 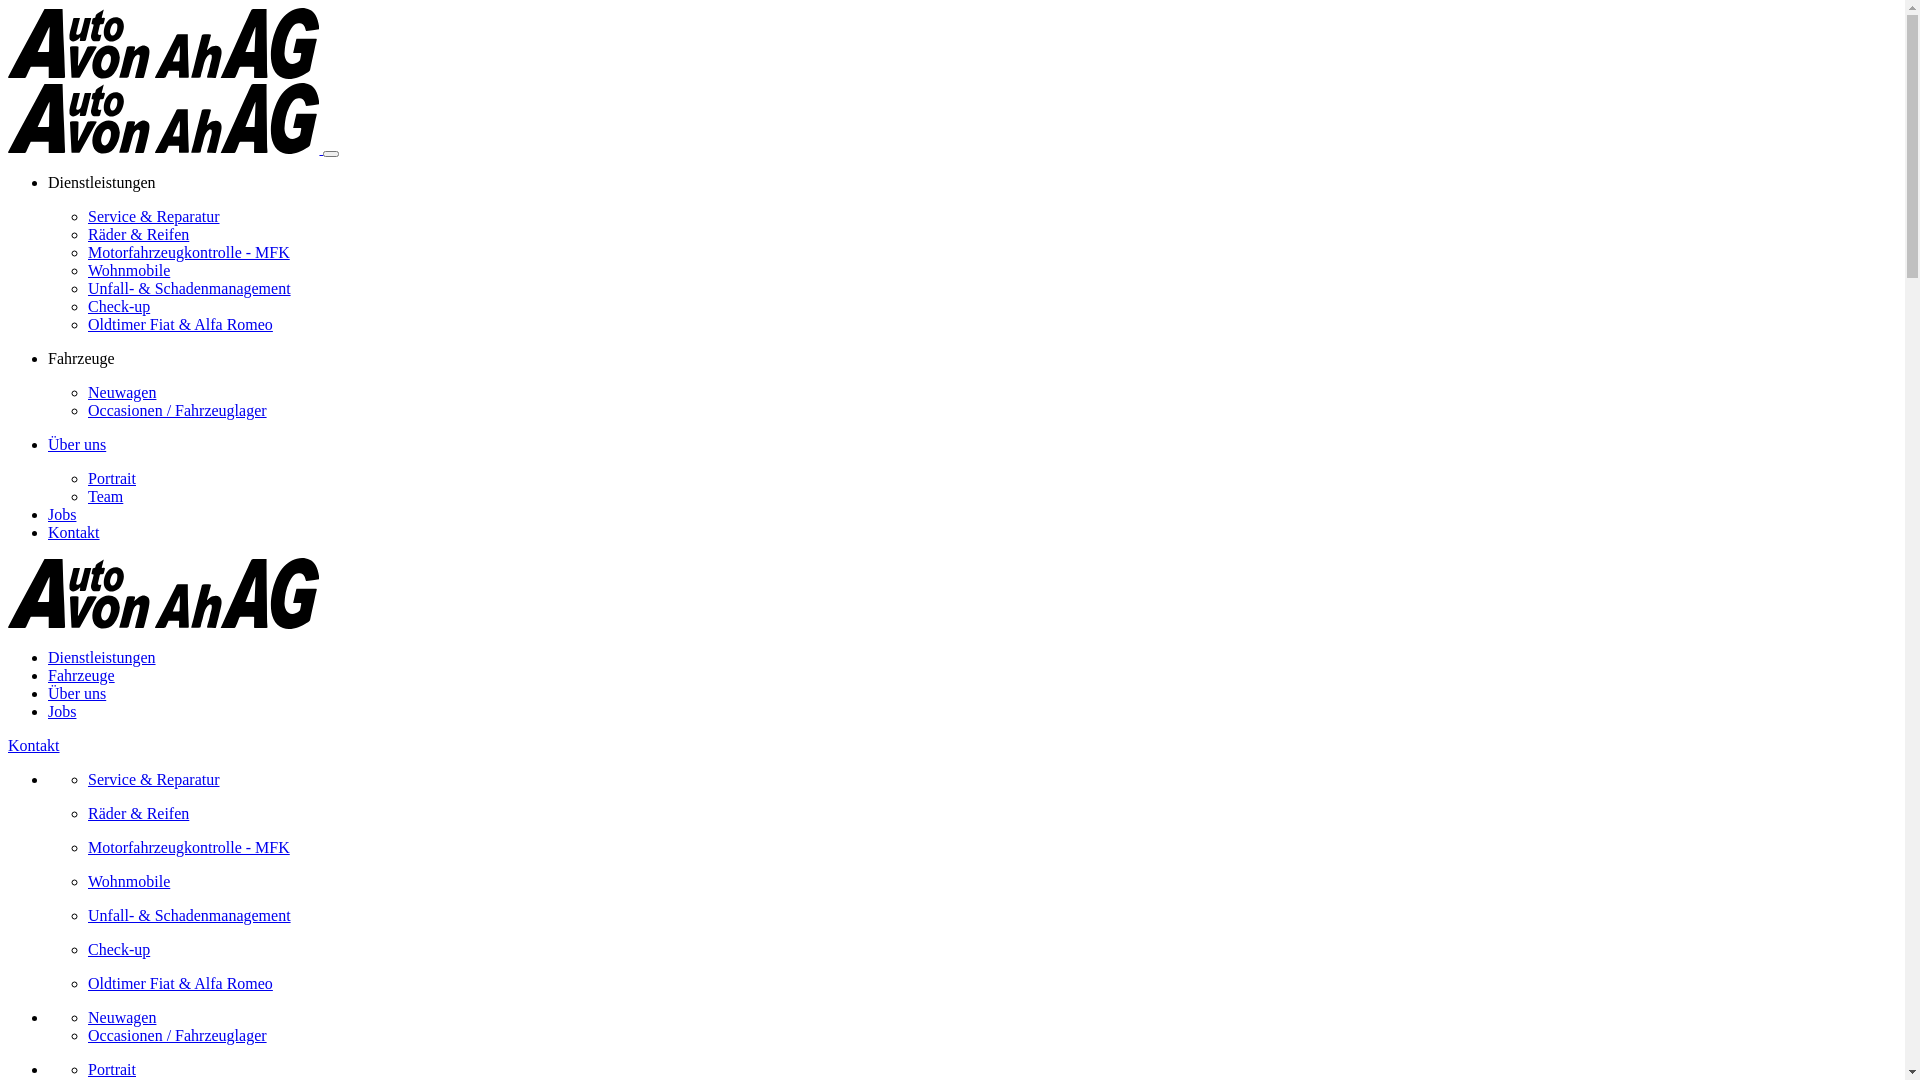 I want to click on Jobs, so click(x=62, y=712).